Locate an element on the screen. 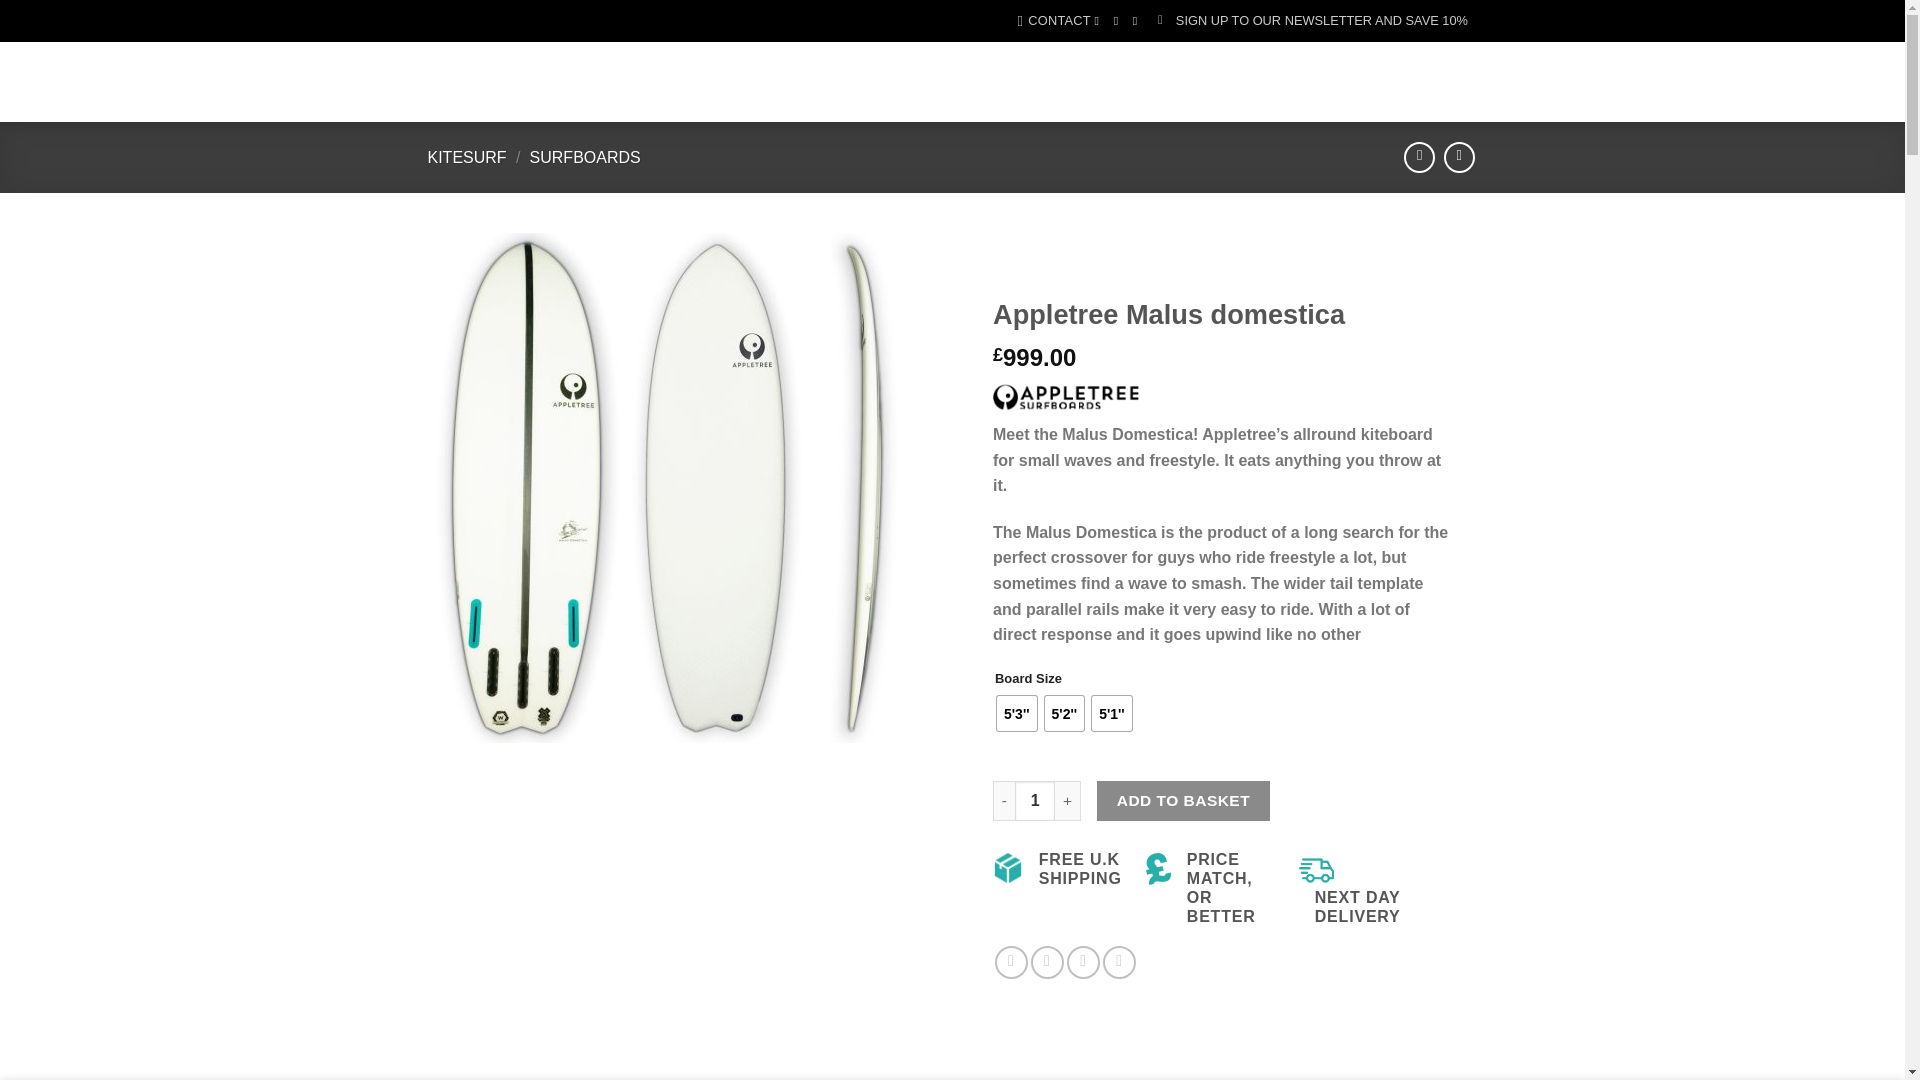 This screenshot has width=1920, height=1080. SURFBOARDS is located at coordinates (585, 158).